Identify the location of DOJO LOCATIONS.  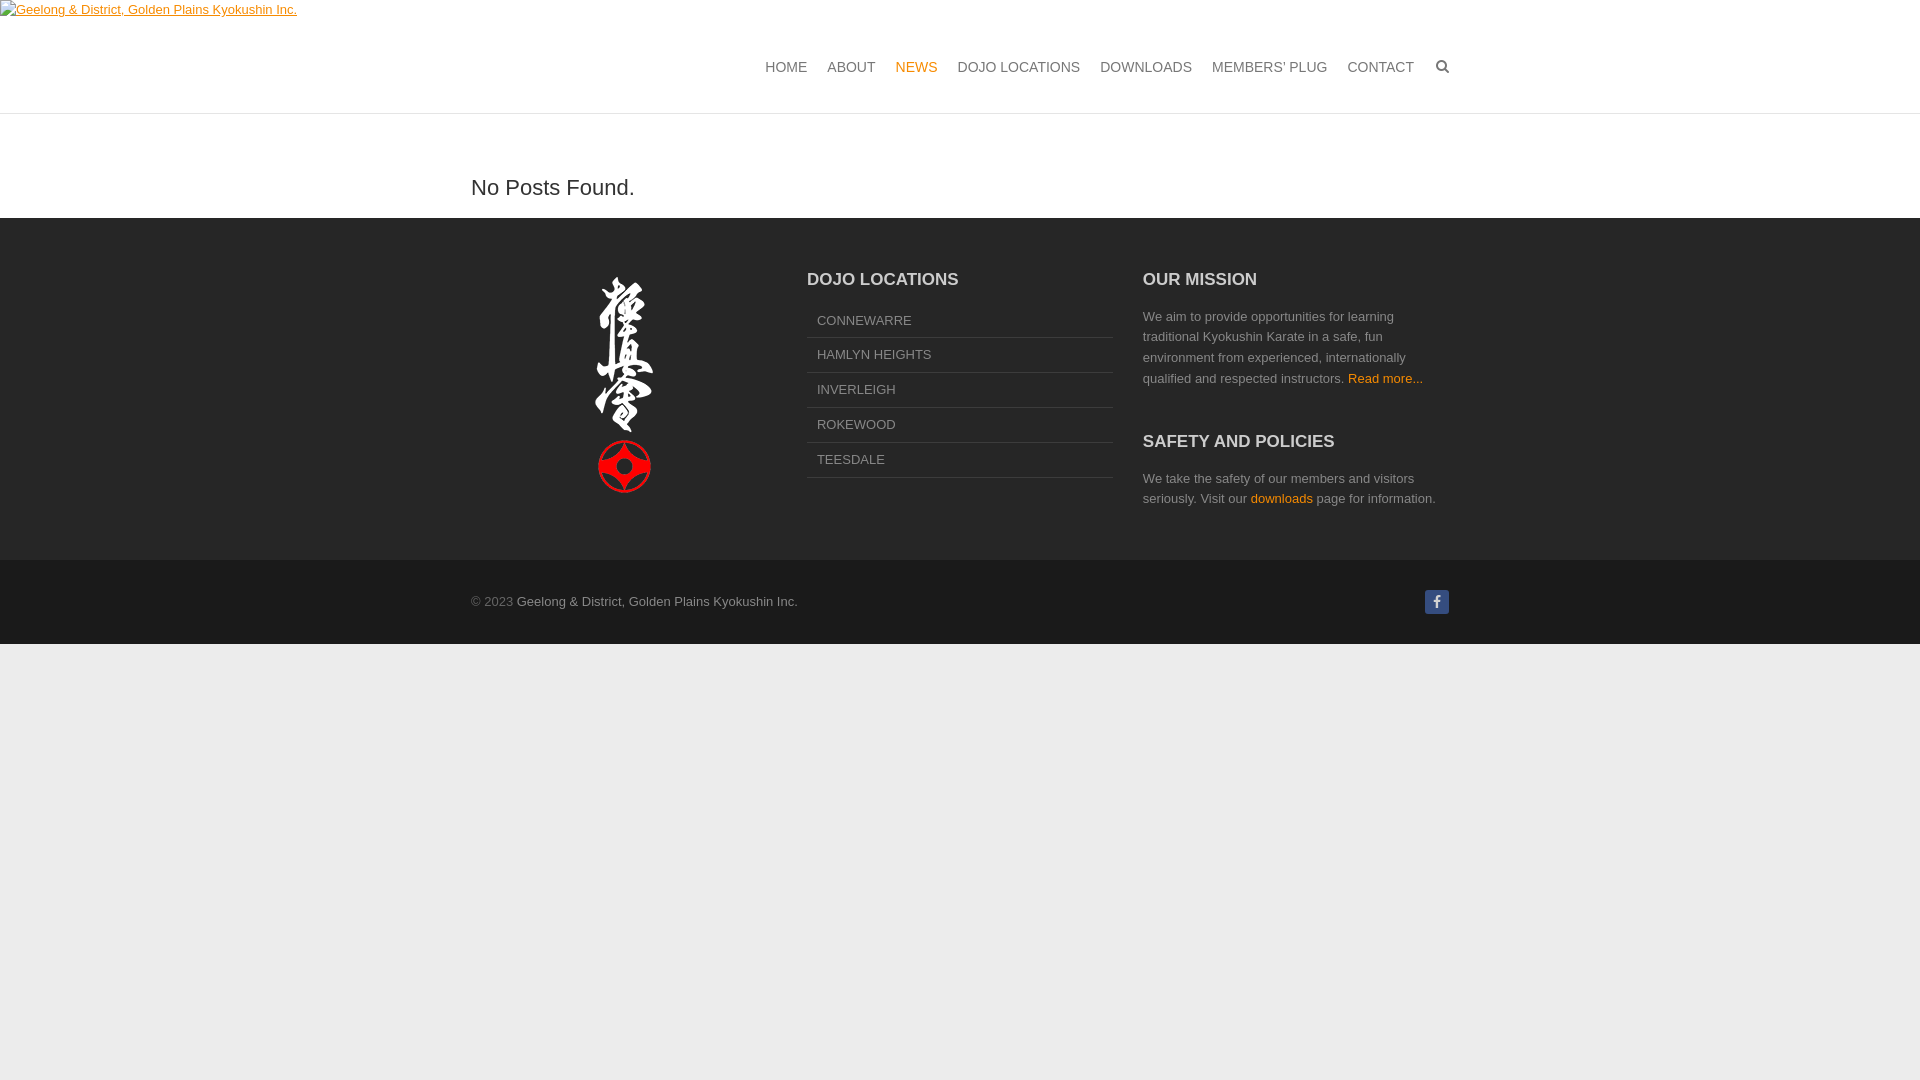
(1020, 67).